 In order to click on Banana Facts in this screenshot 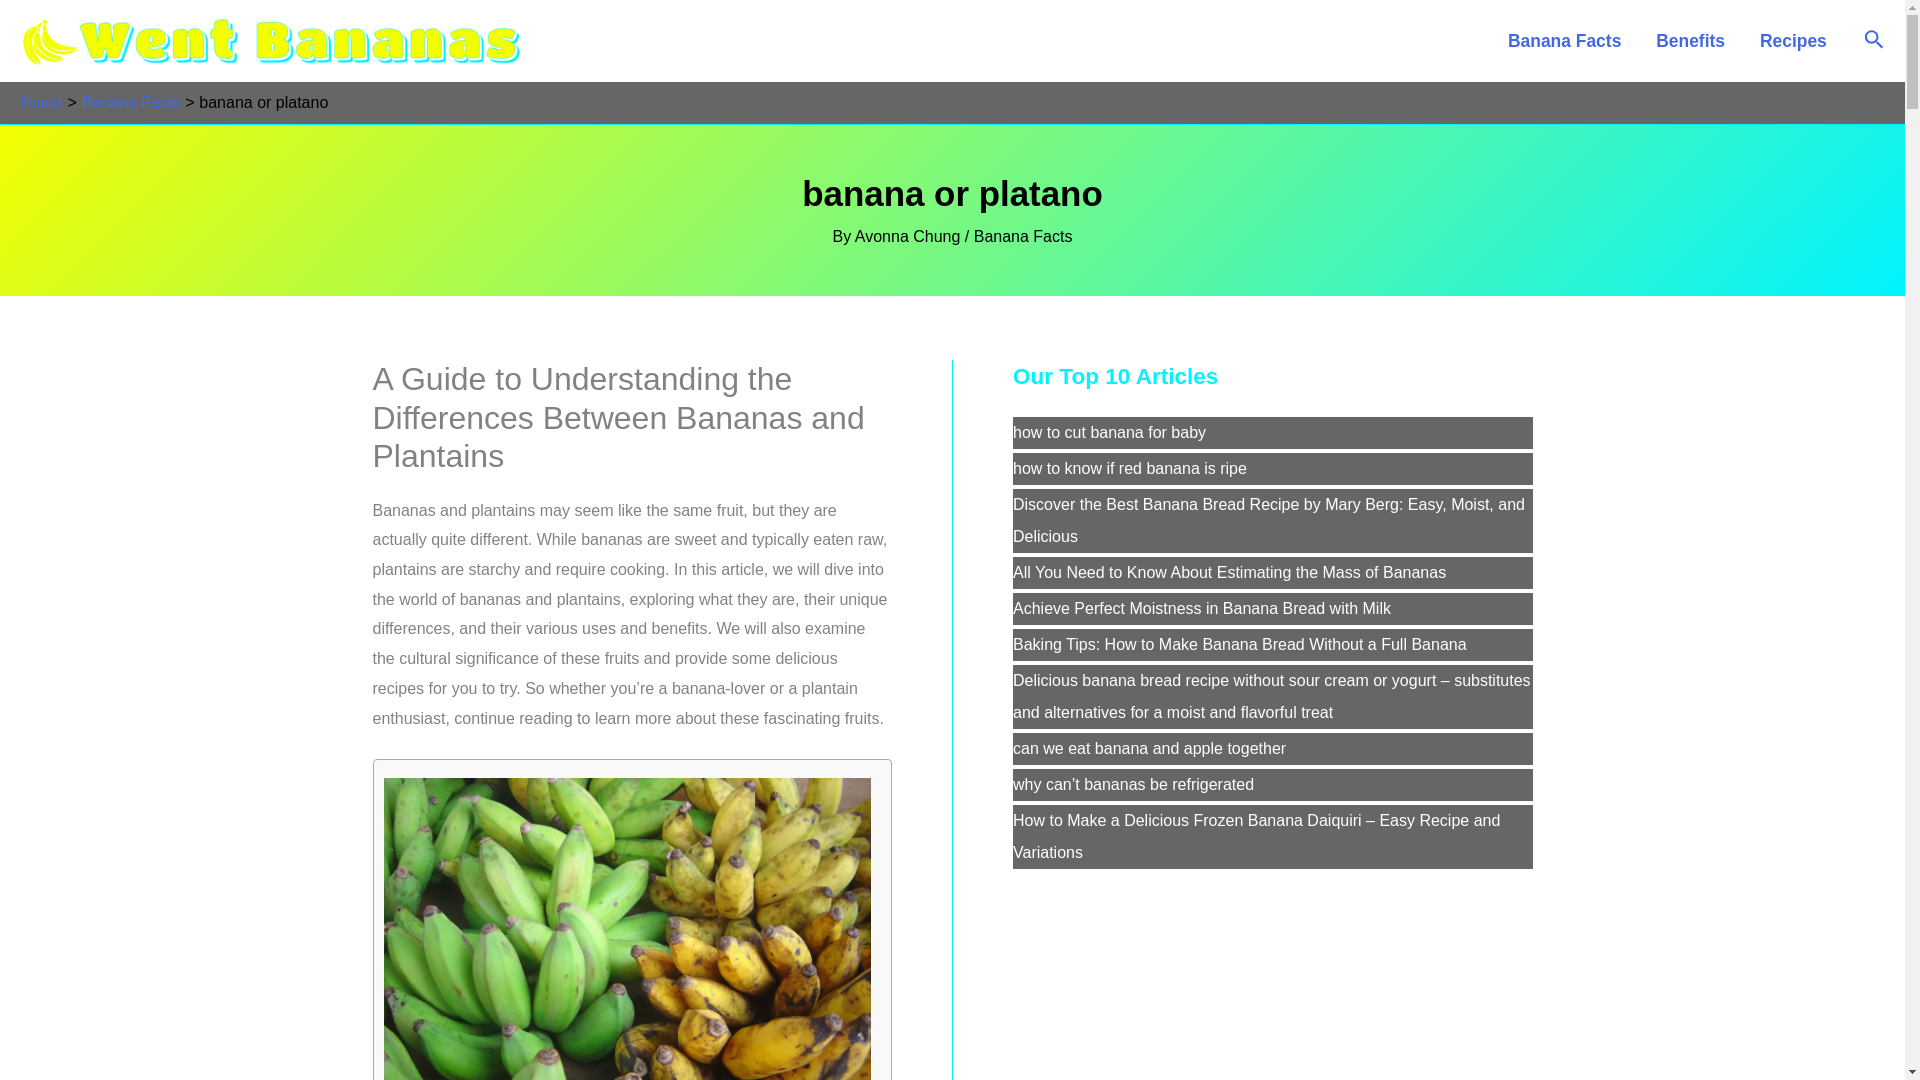, I will do `click(1023, 236)`.